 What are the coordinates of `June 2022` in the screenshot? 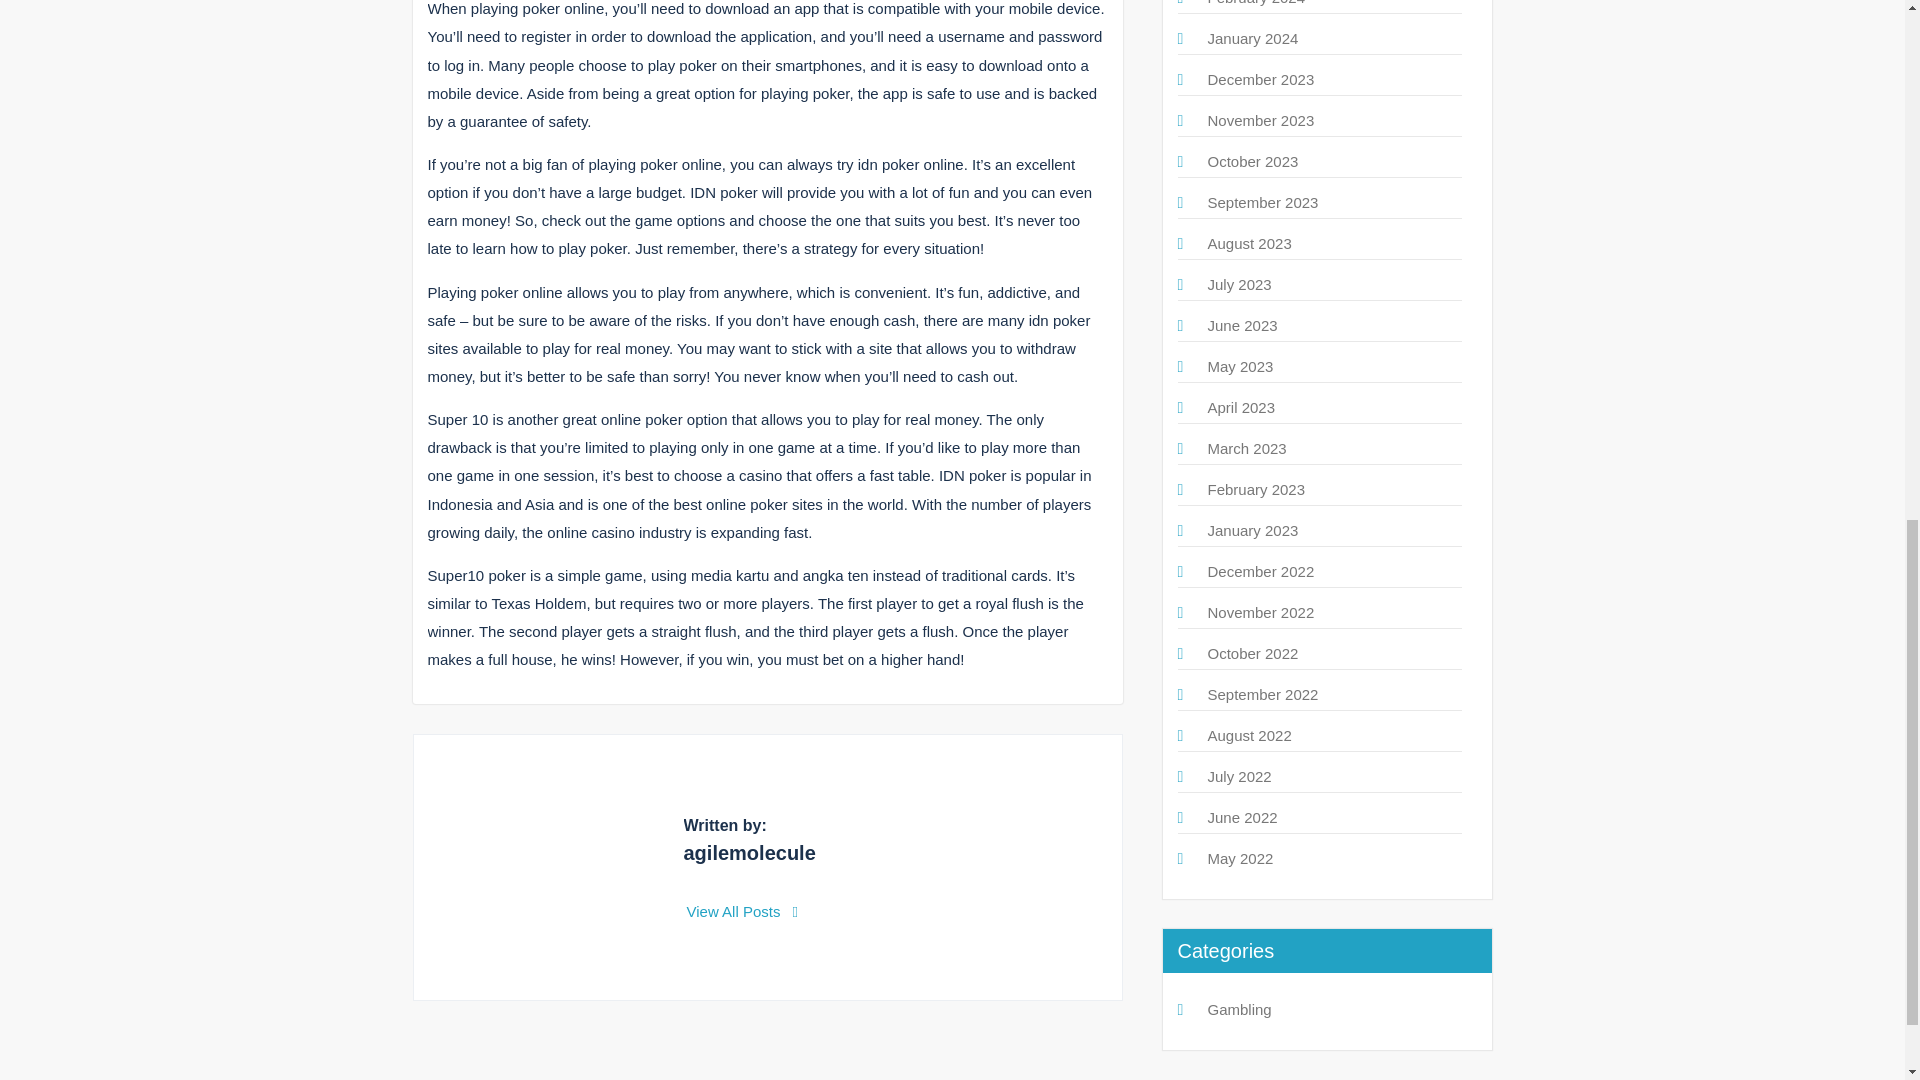 It's located at (1242, 817).